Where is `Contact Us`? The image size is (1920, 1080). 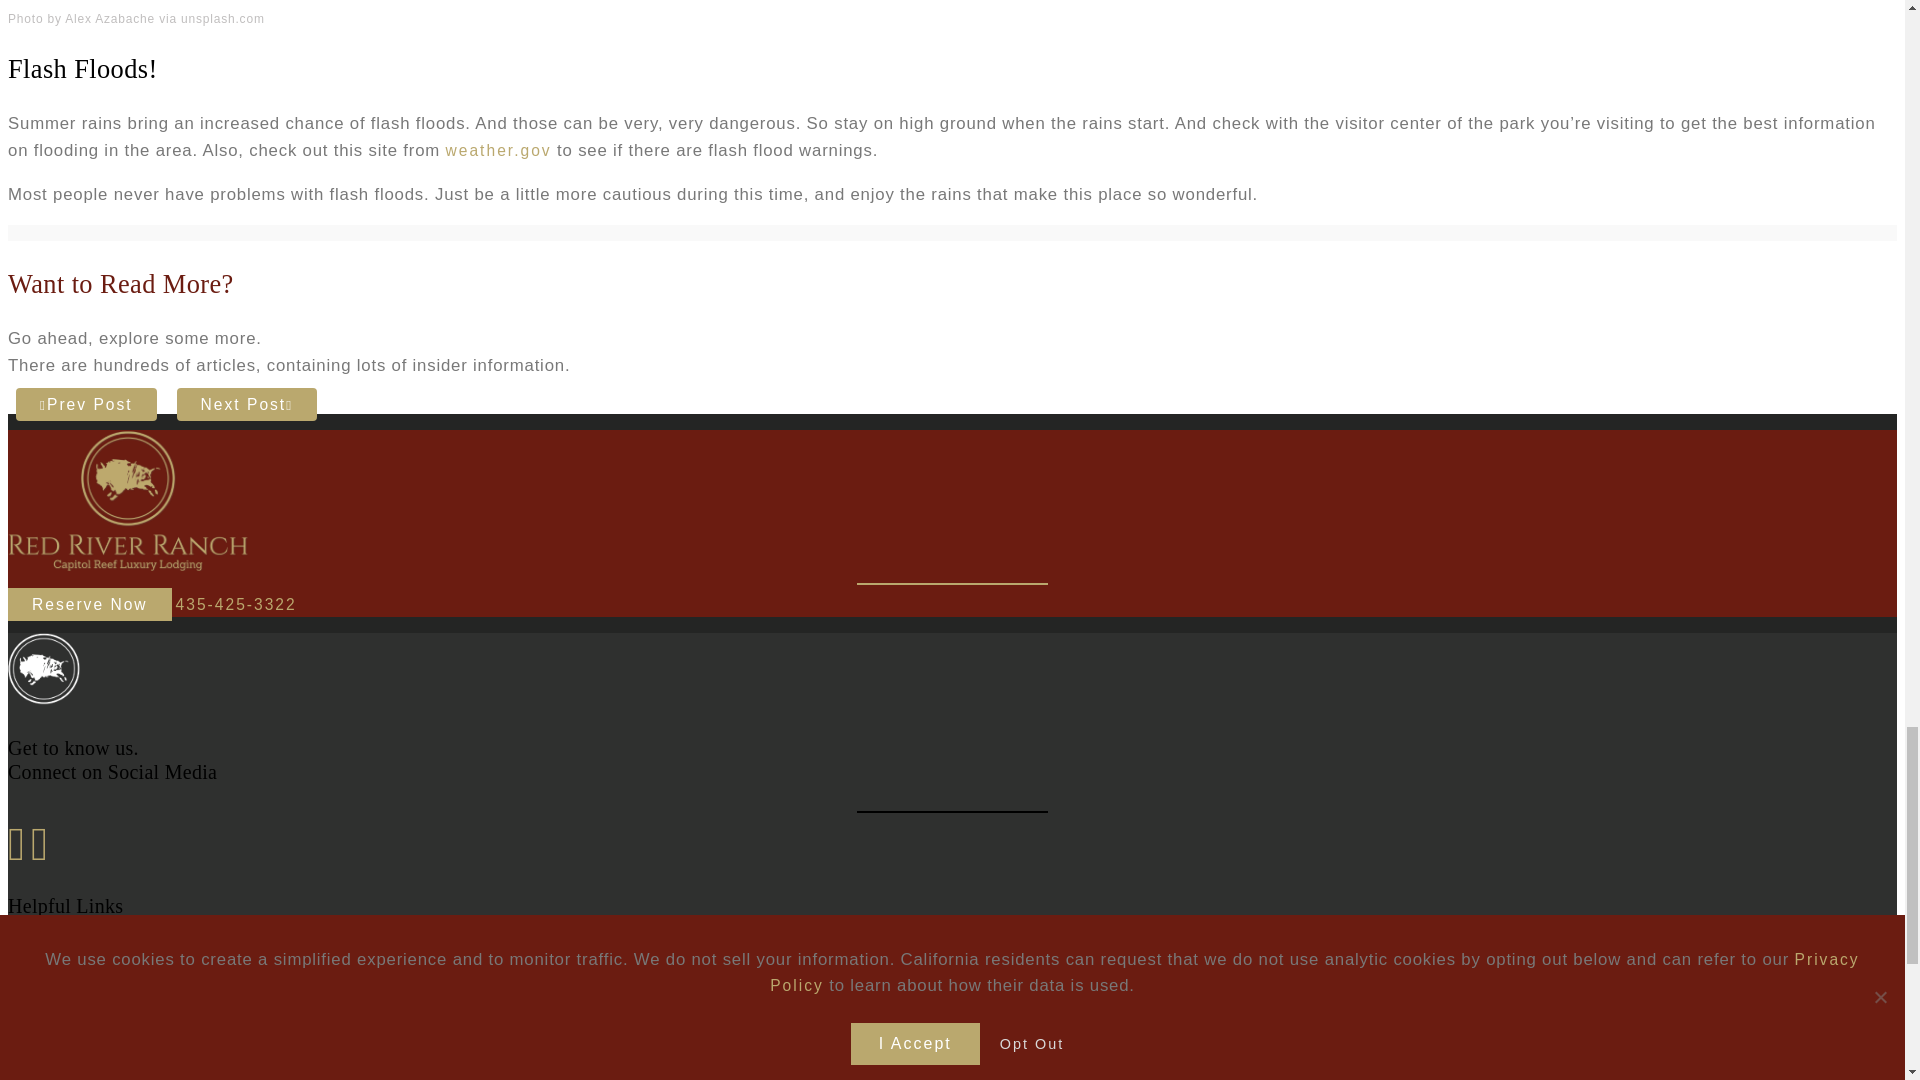
Contact Us is located at coordinates (96, 974).